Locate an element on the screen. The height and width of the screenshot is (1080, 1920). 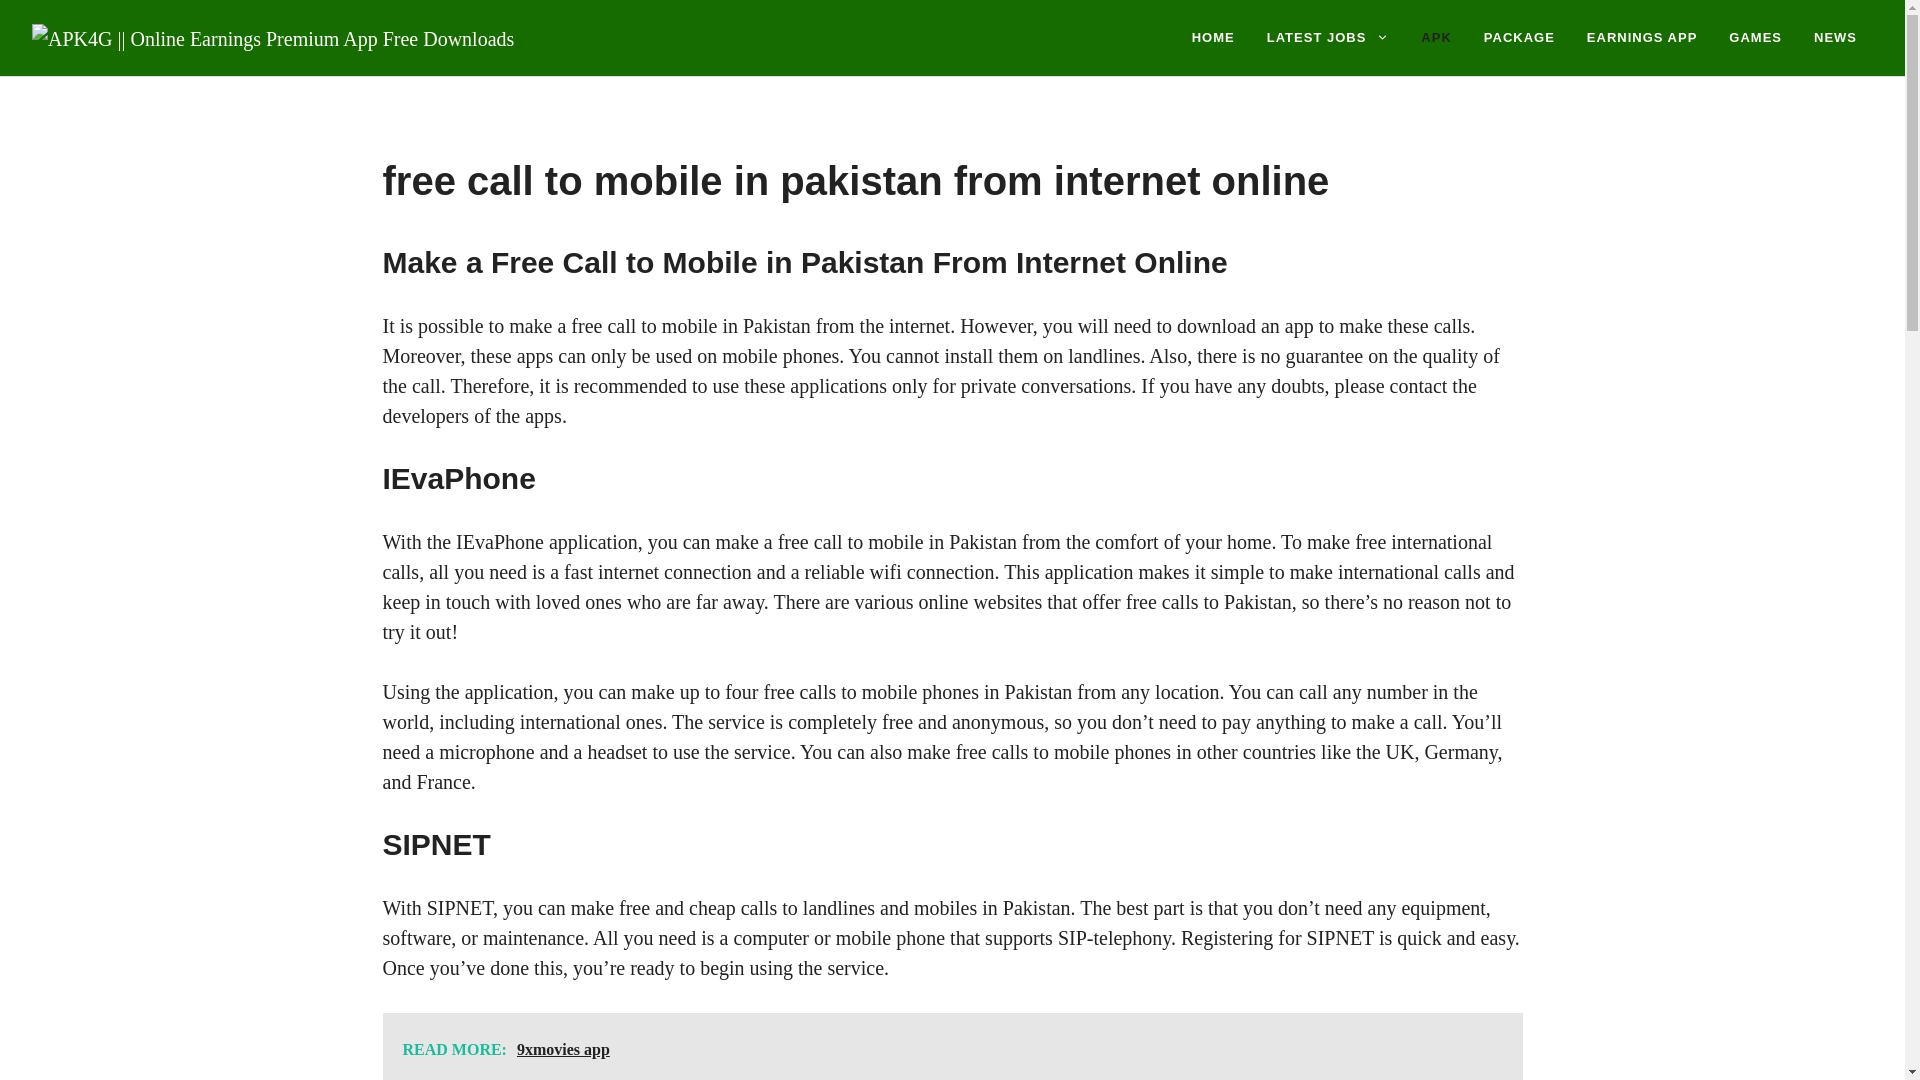
HOME is located at coordinates (1213, 38).